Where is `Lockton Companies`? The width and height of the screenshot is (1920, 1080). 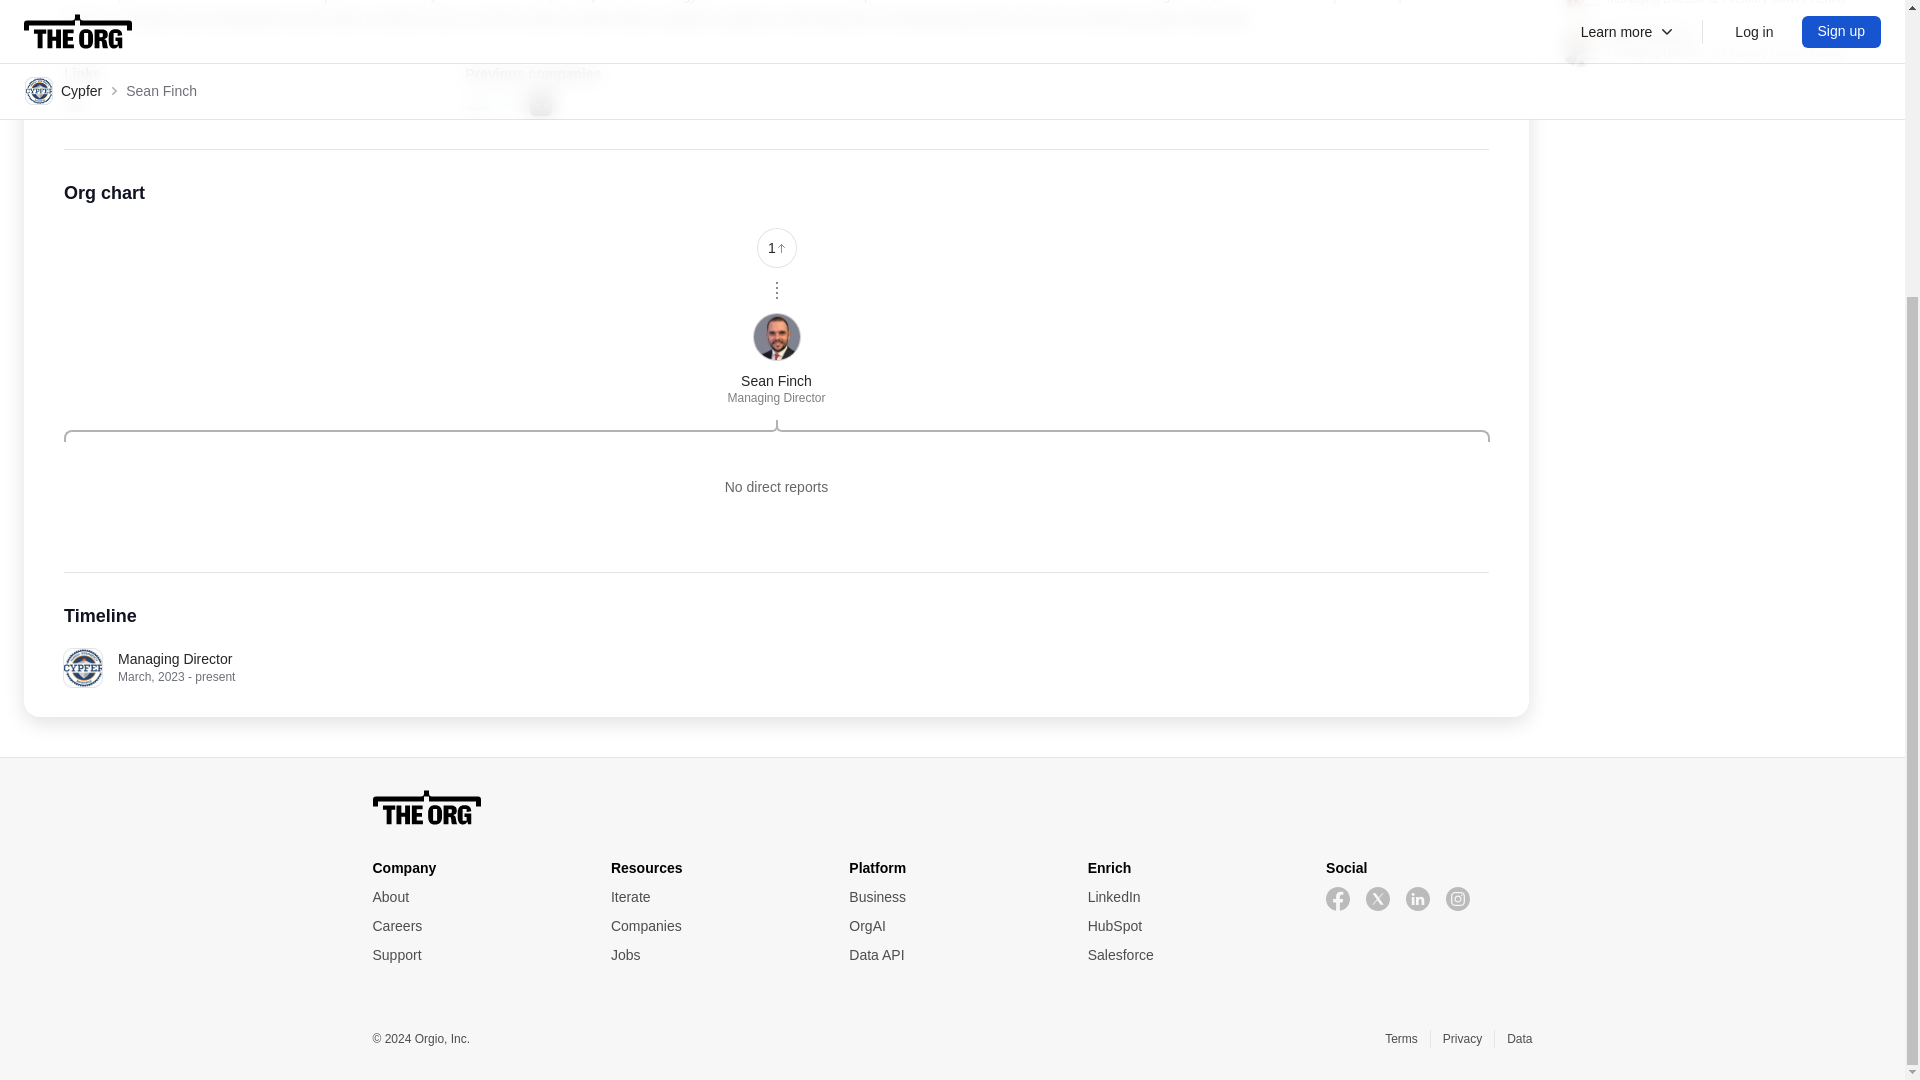
Lockton Companies is located at coordinates (476, 104).